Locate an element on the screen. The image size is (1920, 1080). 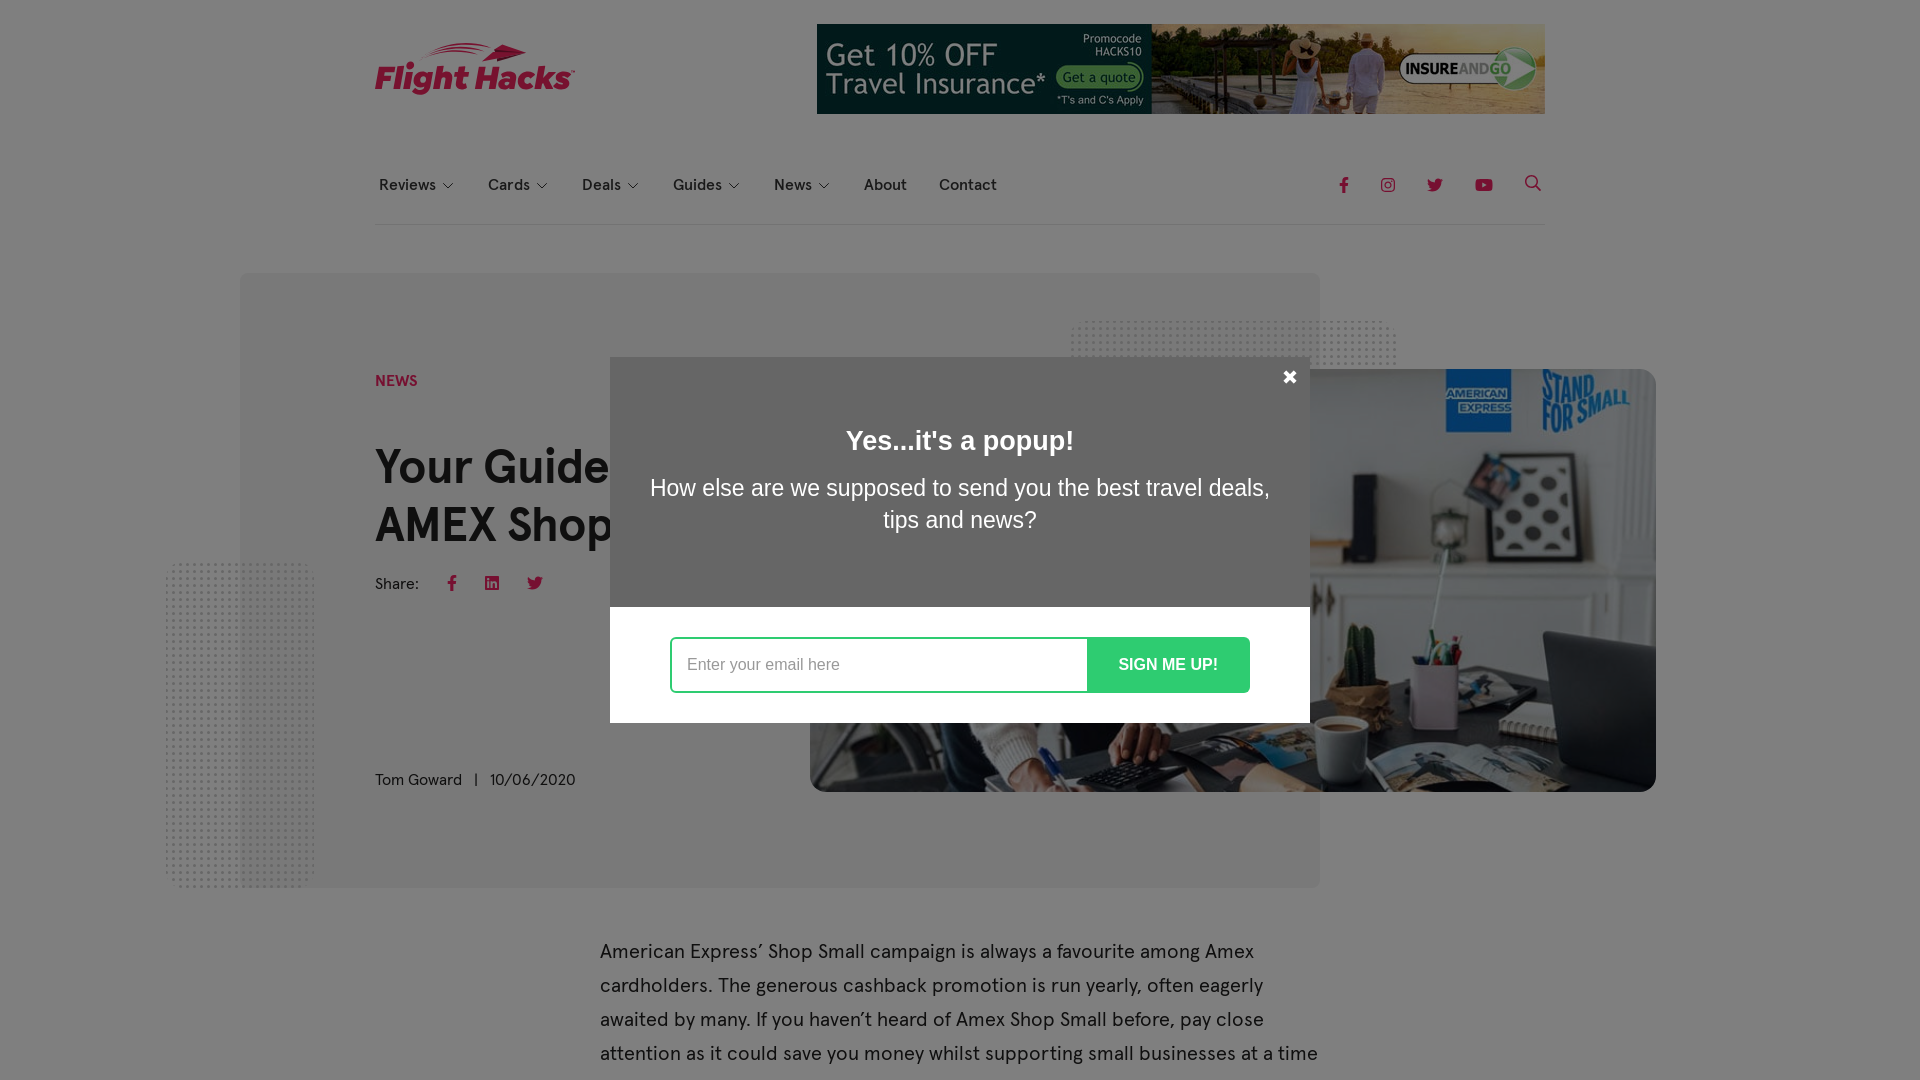
Lounge Reviews is located at coordinates (475, 284).